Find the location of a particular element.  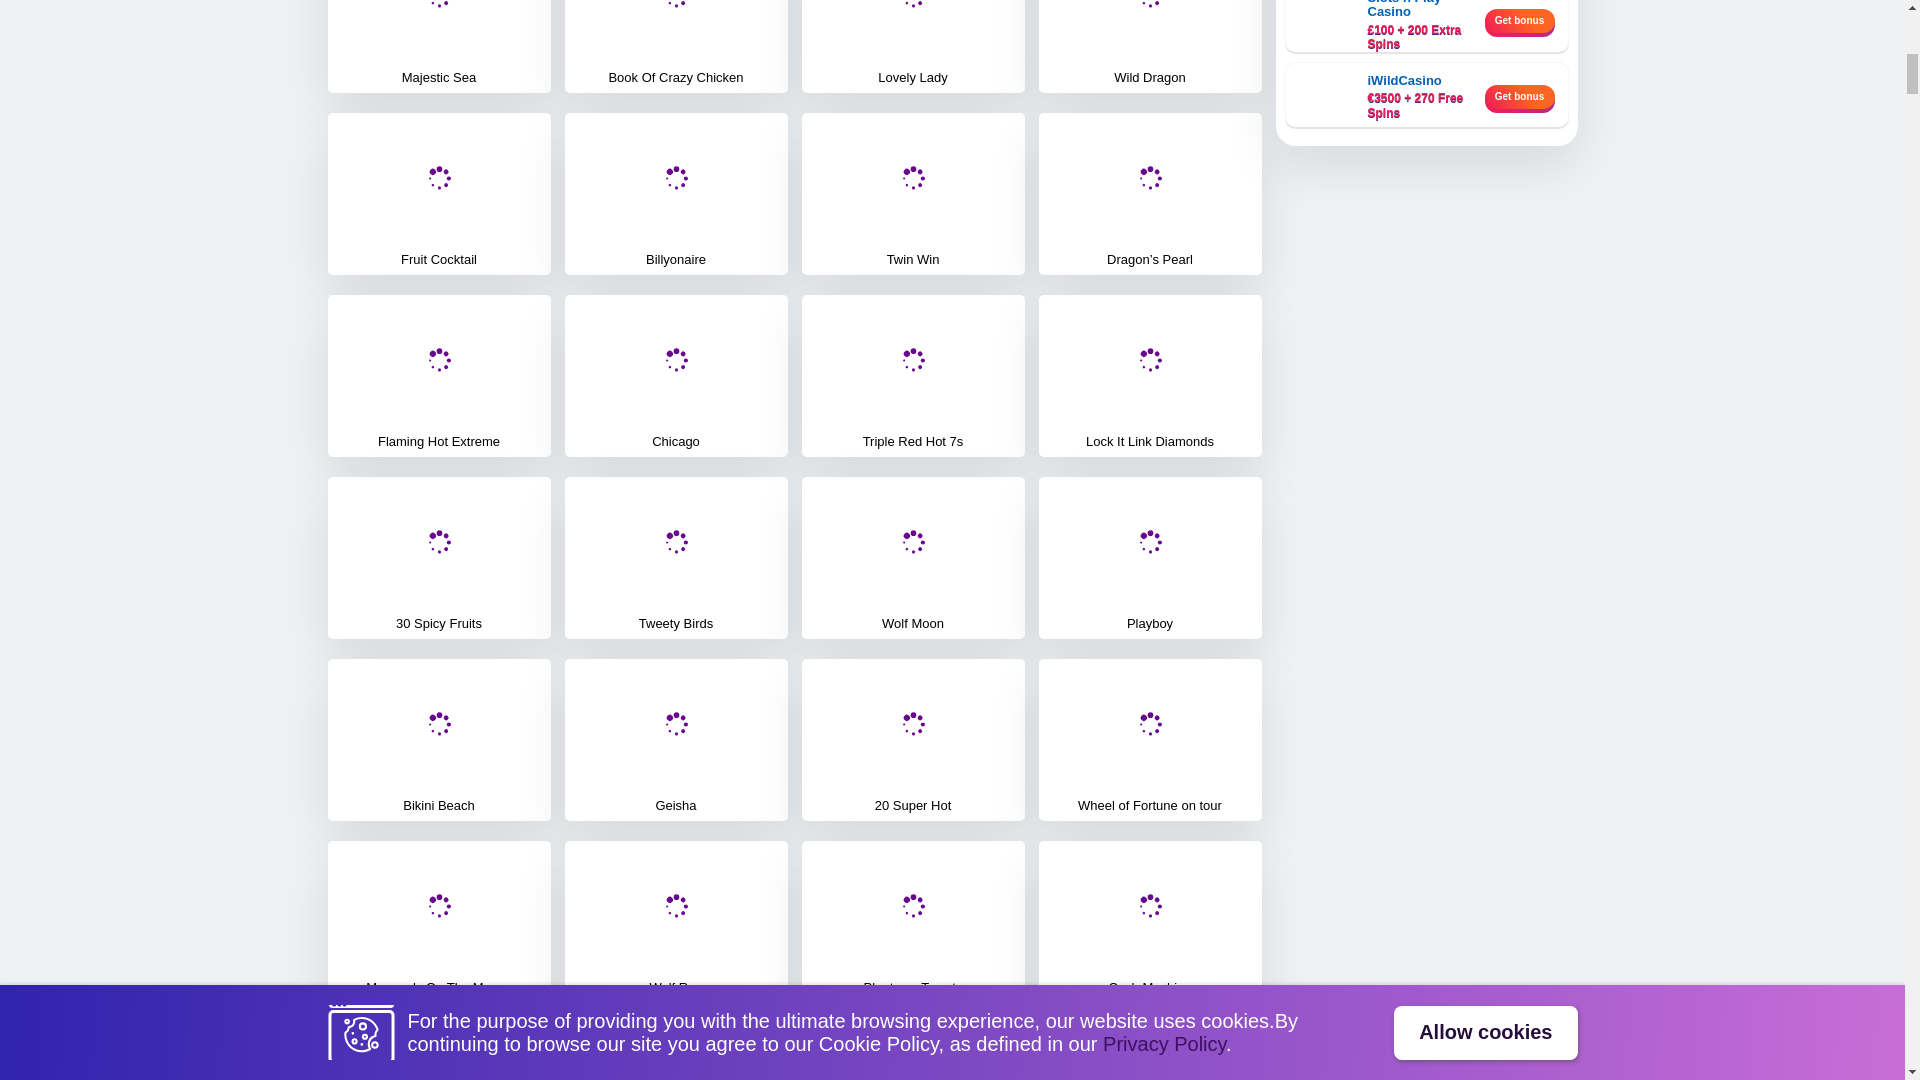

play Majestic Sea slot machine is located at coordinates (438, 46).